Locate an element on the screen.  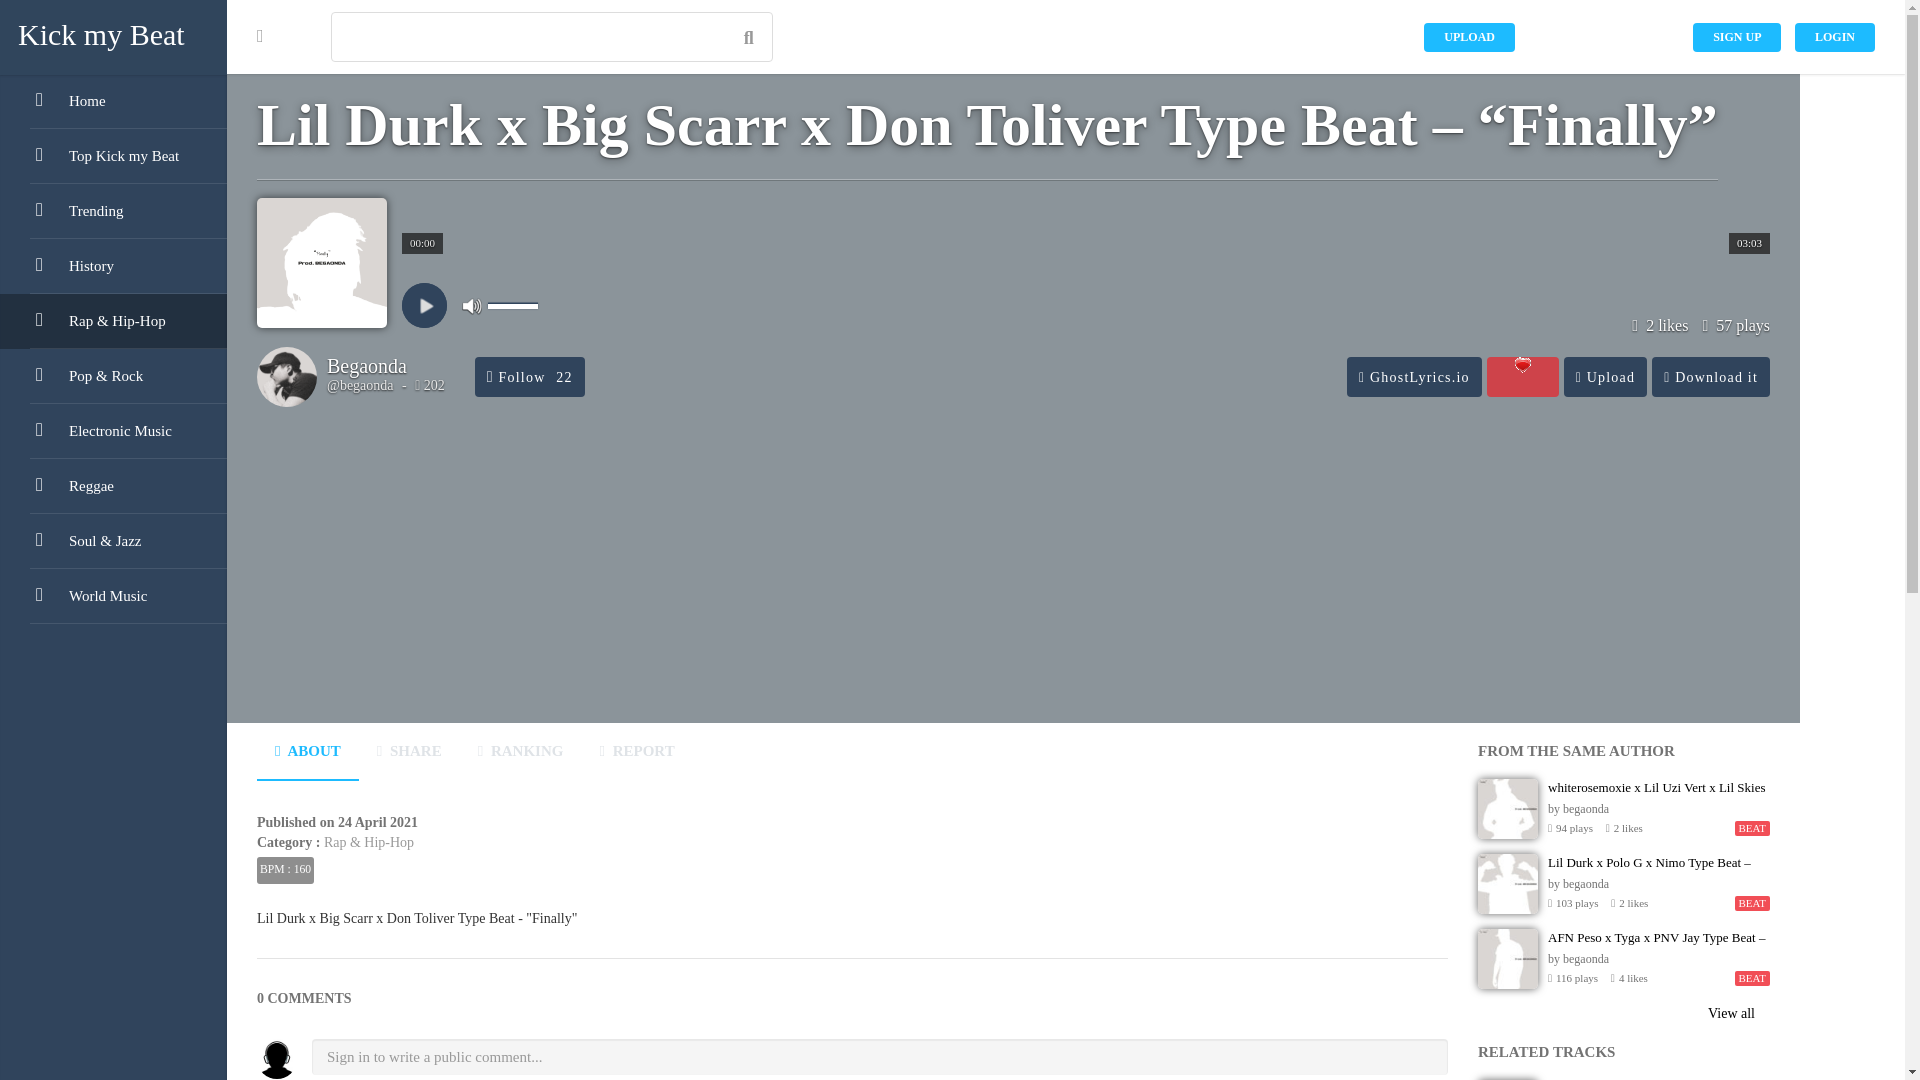
Trending is located at coordinates (113, 210).